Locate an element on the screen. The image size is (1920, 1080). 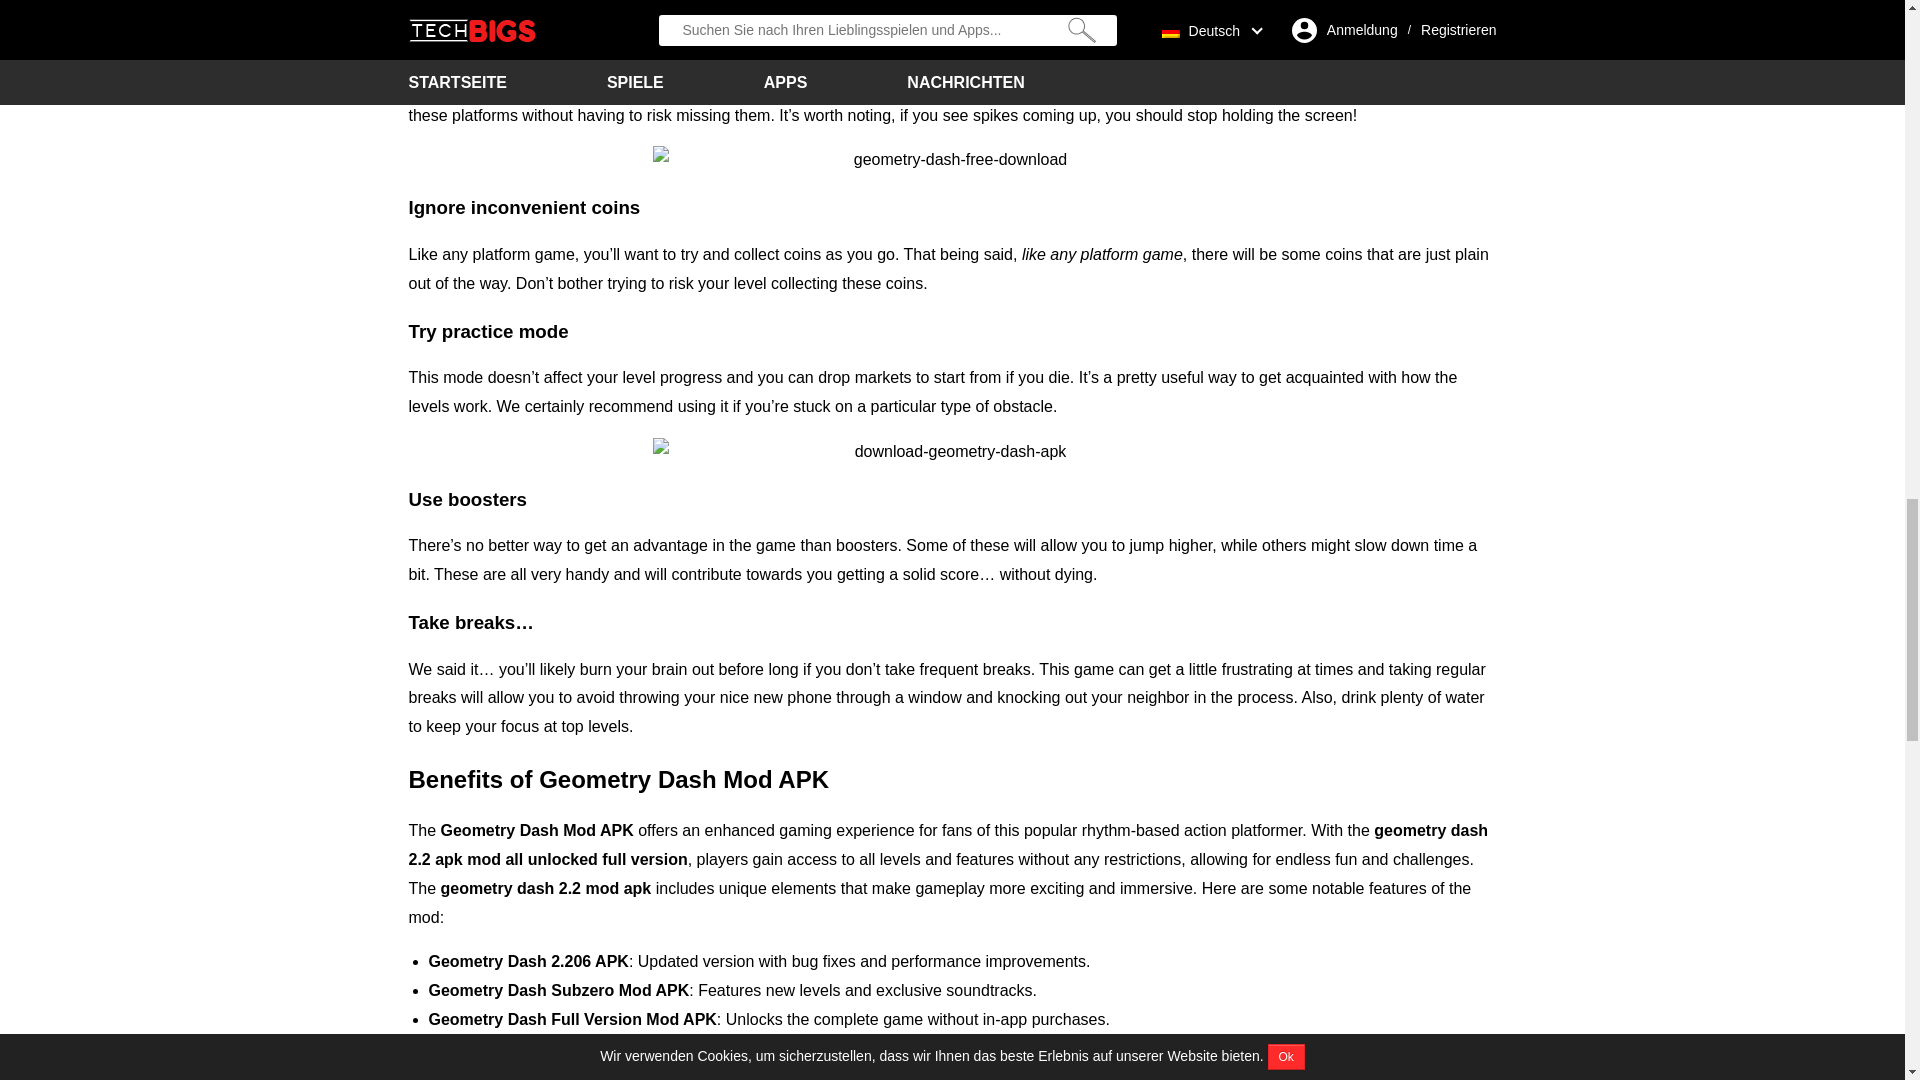
download-geometry-dash-apk is located at coordinates (952, 452).